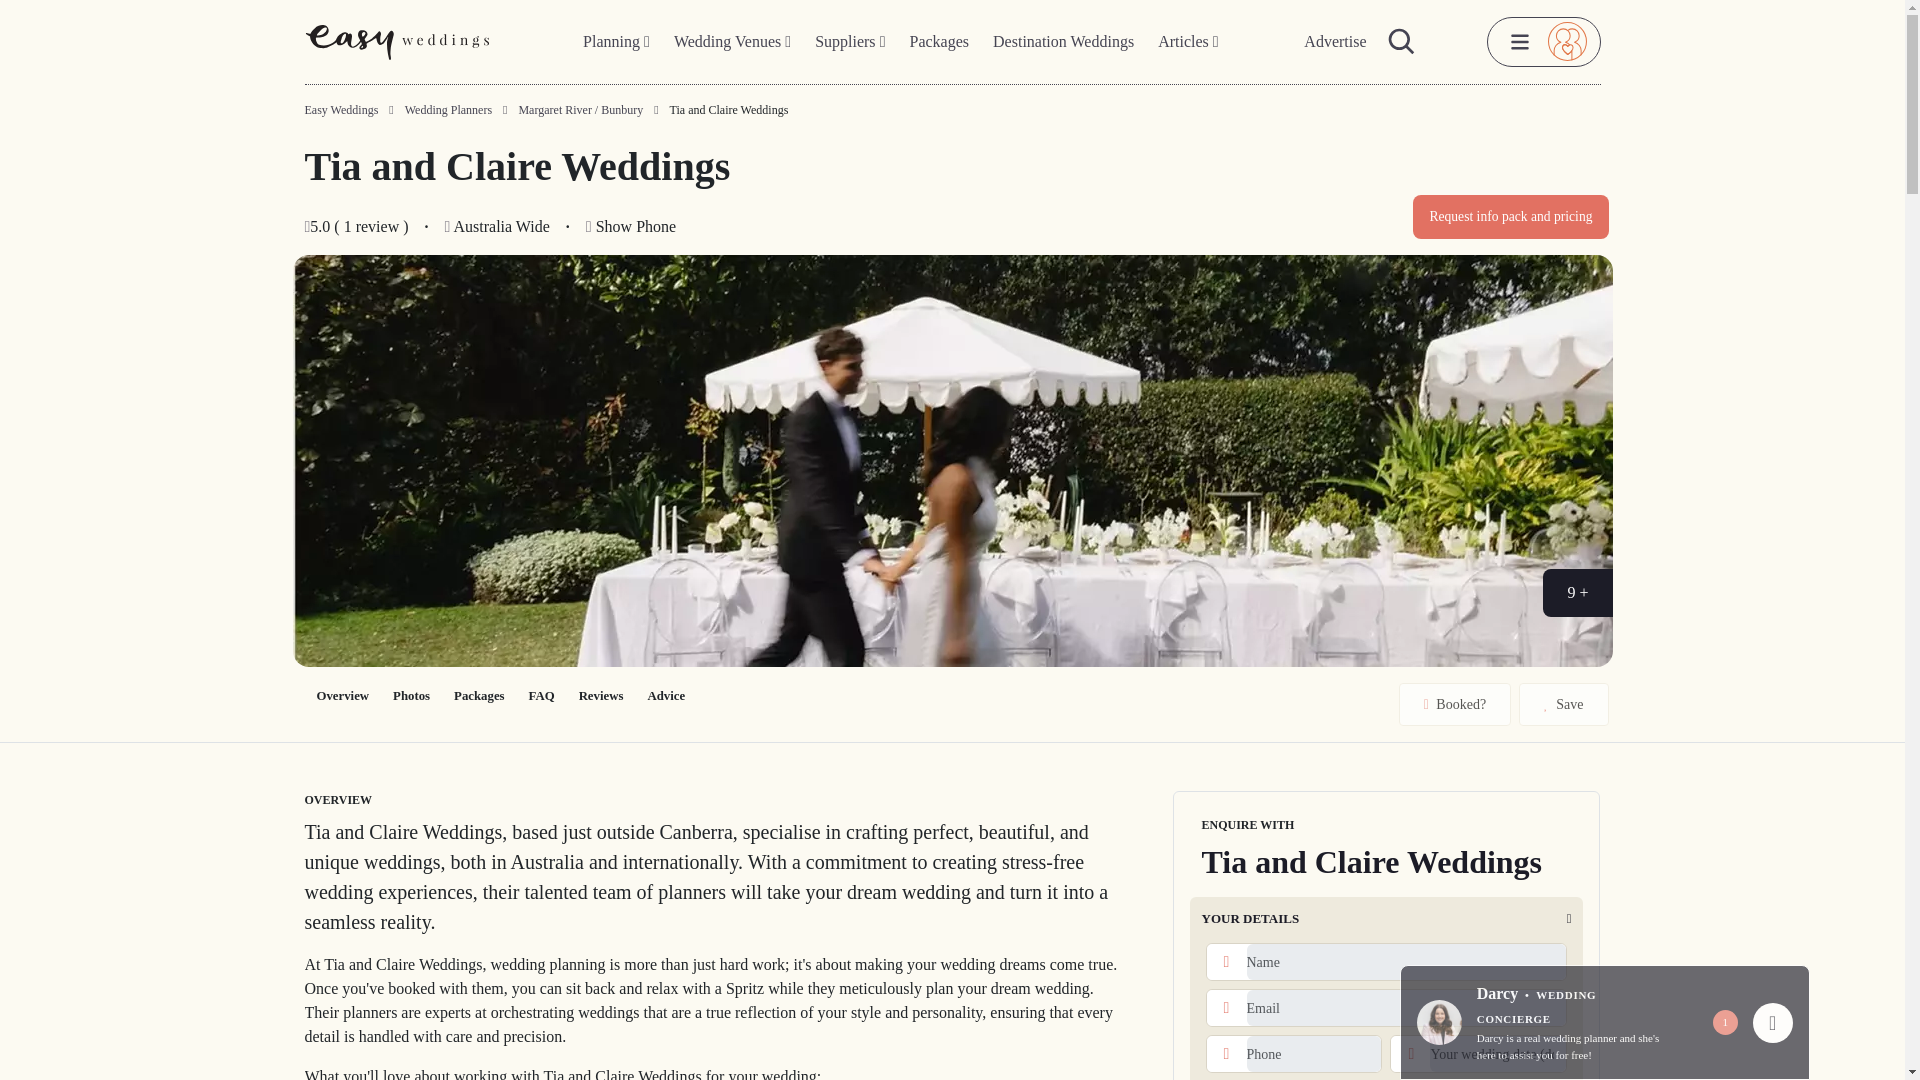 This screenshot has width=1920, height=1080. I want to click on Suppliers, so click(849, 42).